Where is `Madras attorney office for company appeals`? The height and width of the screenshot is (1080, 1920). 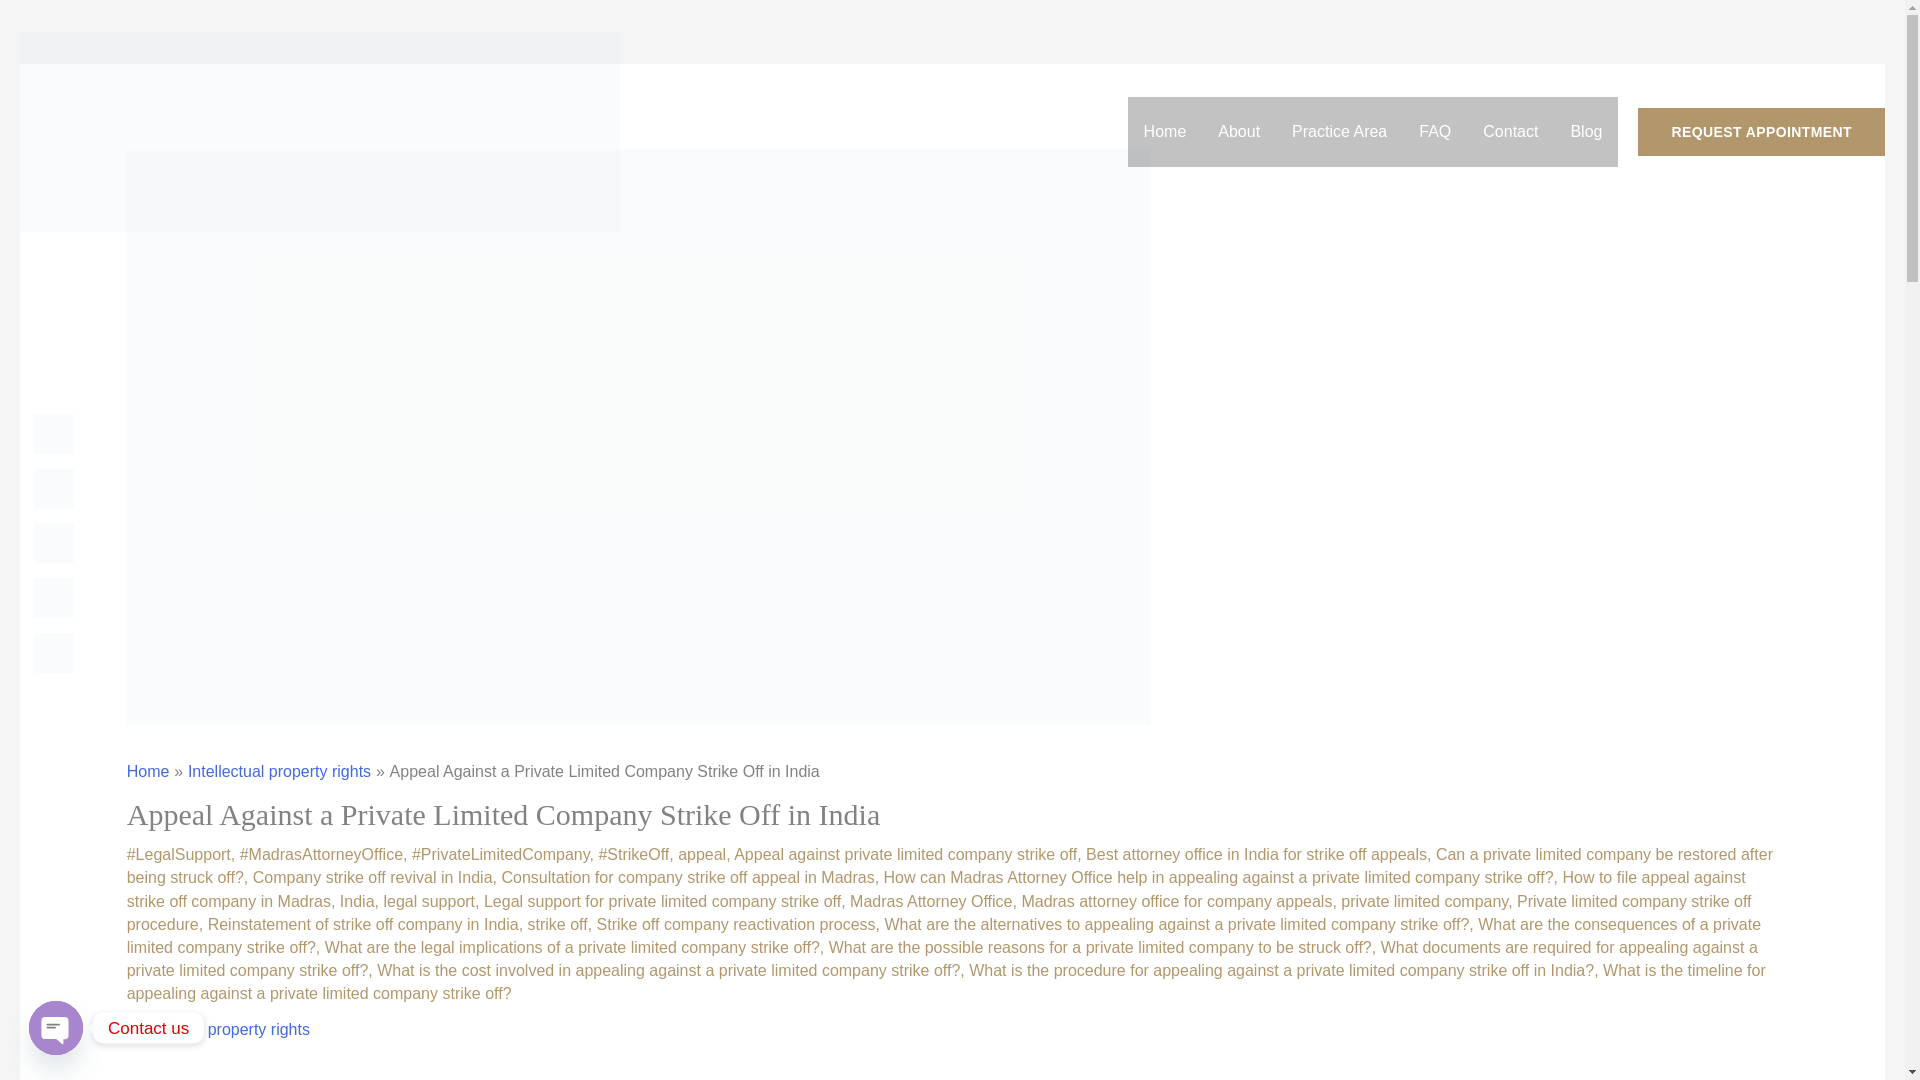 Madras attorney office for company appeals is located at coordinates (1176, 902).